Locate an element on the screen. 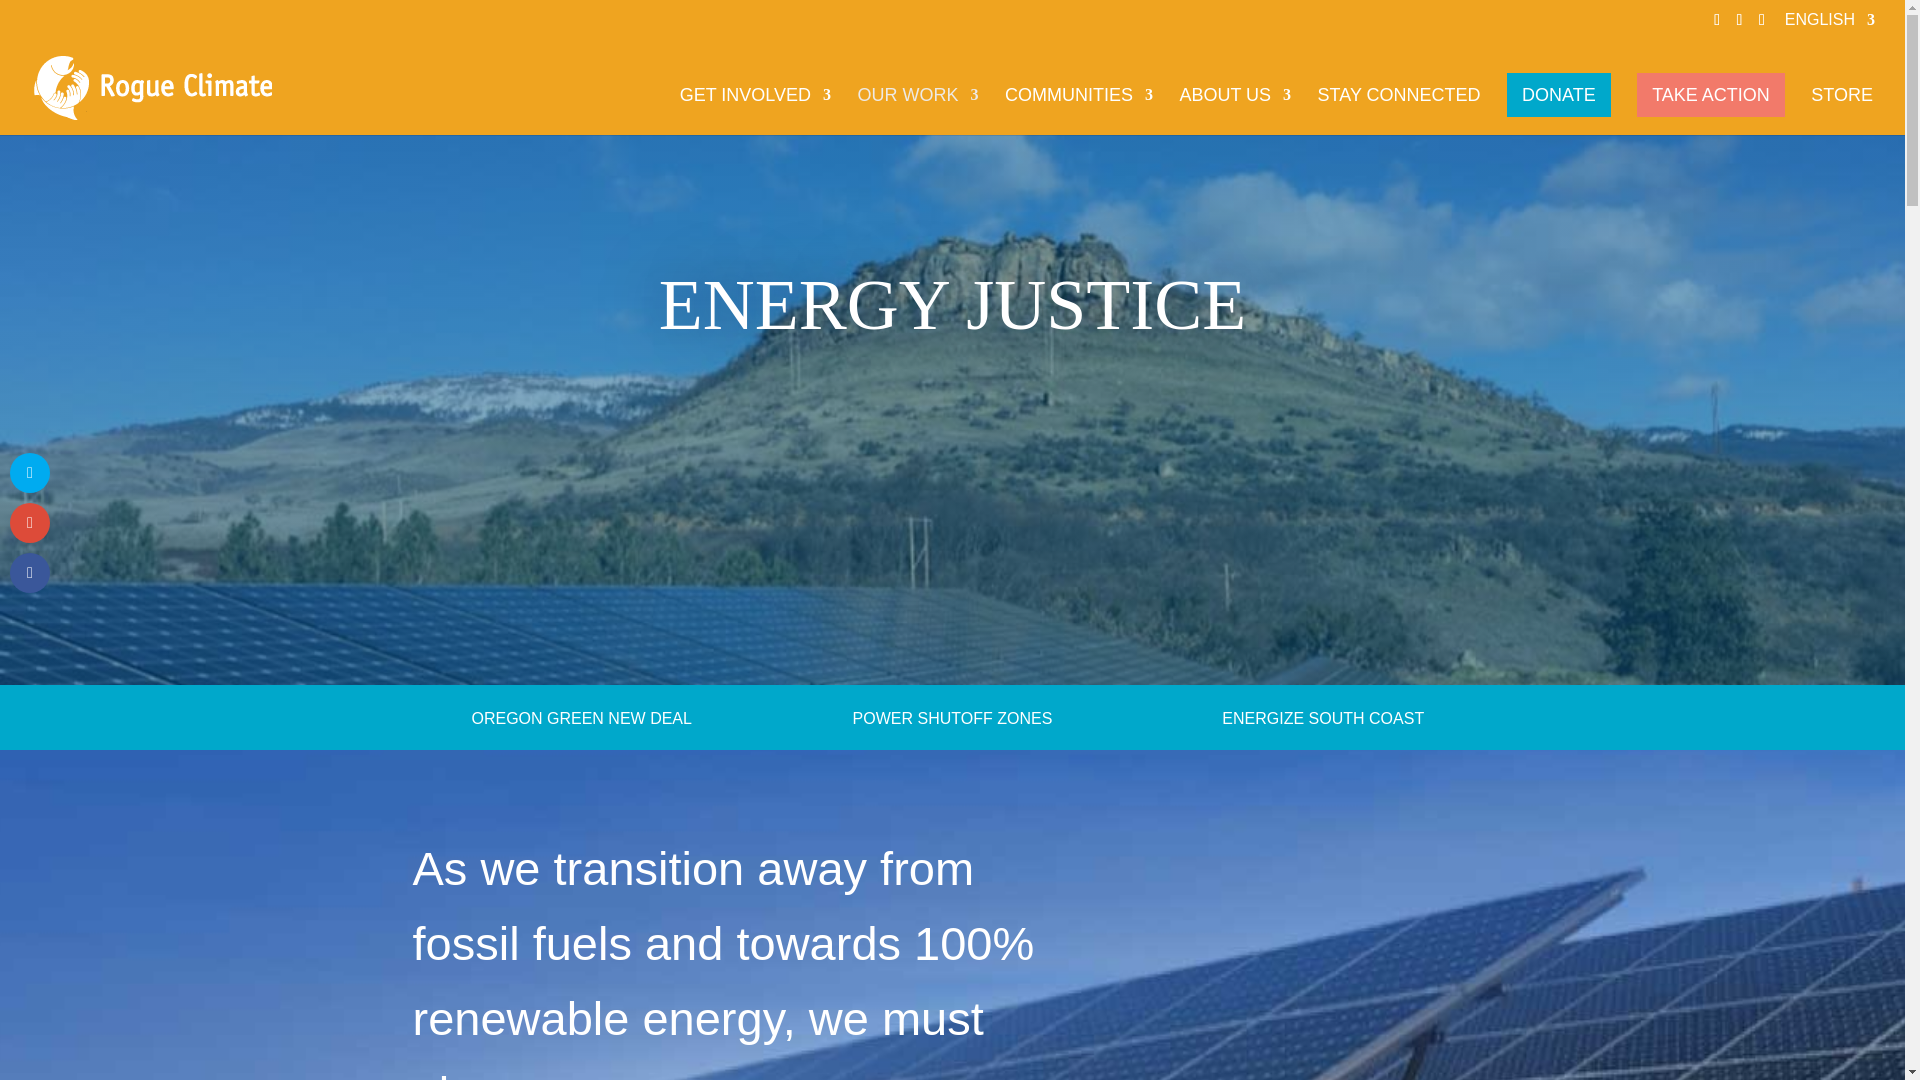 This screenshot has width=1920, height=1080. DONATE is located at coordinates (1558, 94).